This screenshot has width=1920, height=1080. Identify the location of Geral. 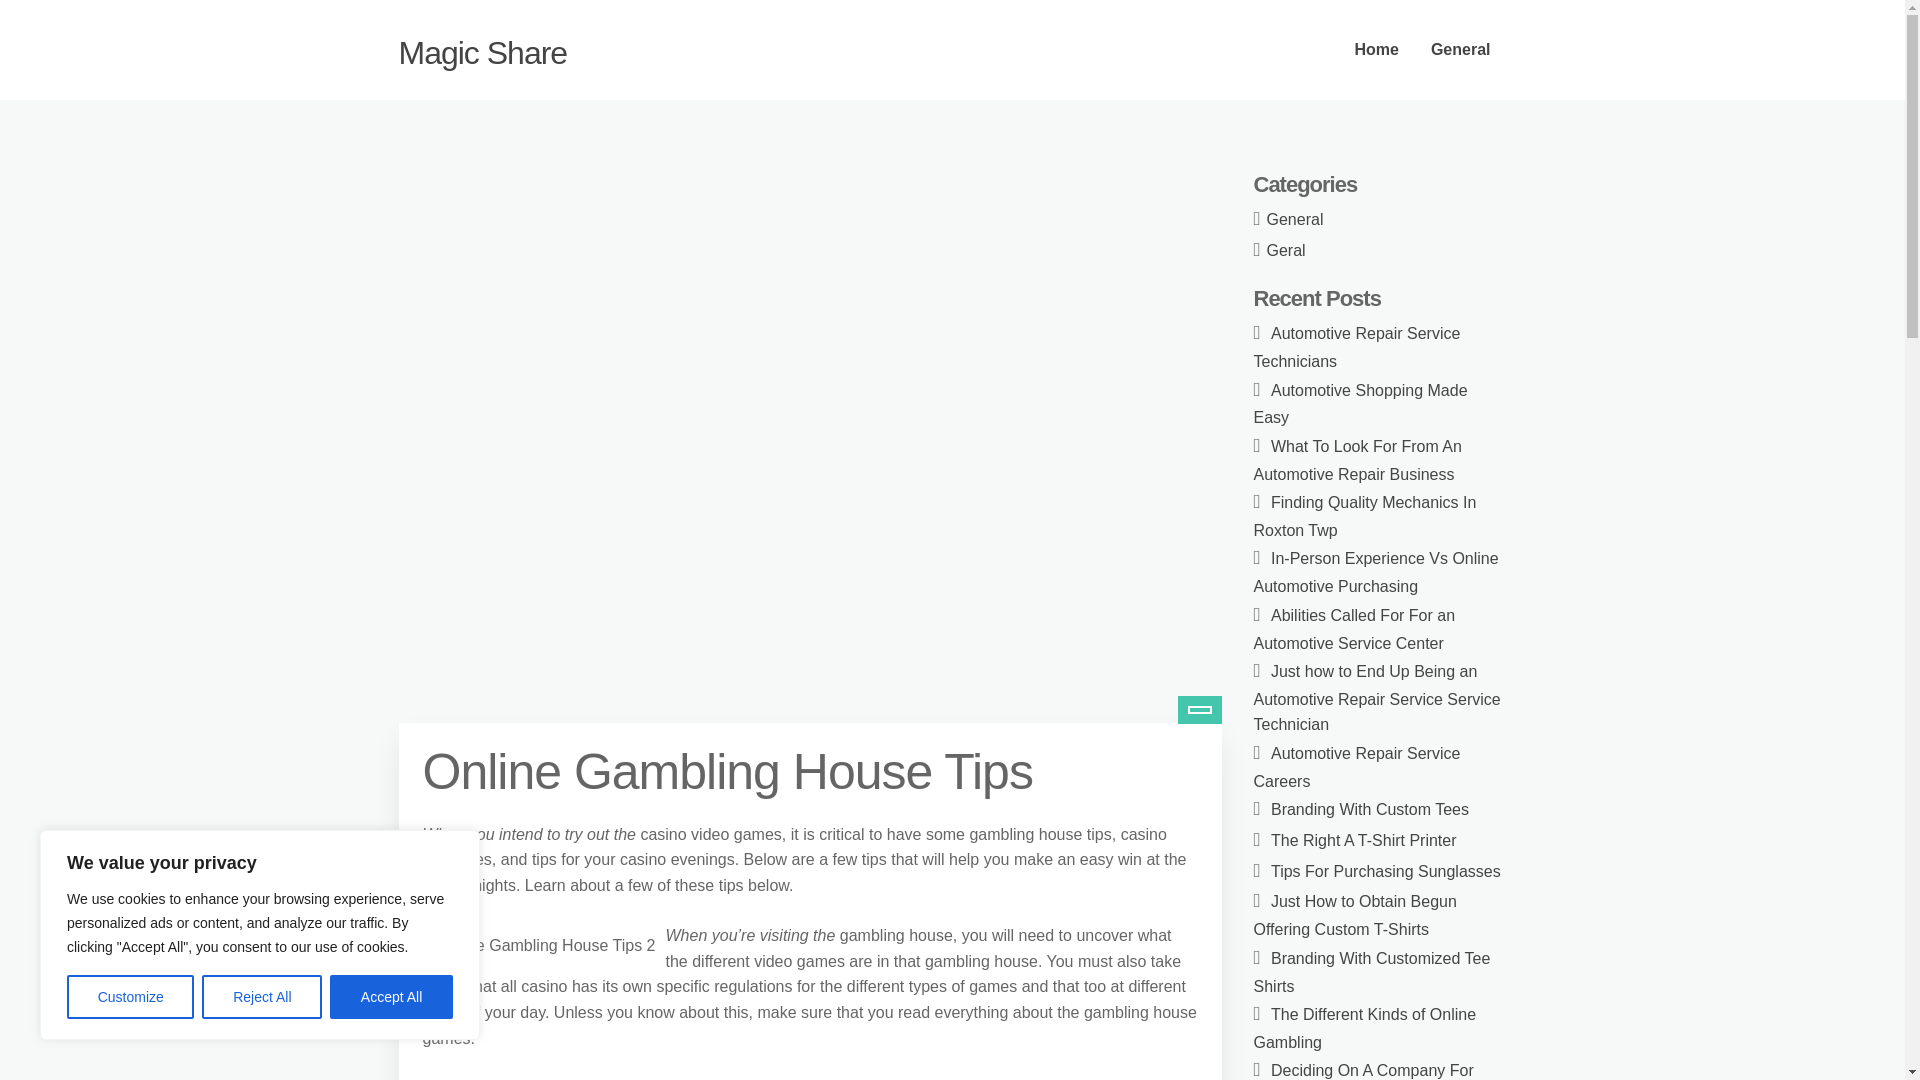
(1286, 250).